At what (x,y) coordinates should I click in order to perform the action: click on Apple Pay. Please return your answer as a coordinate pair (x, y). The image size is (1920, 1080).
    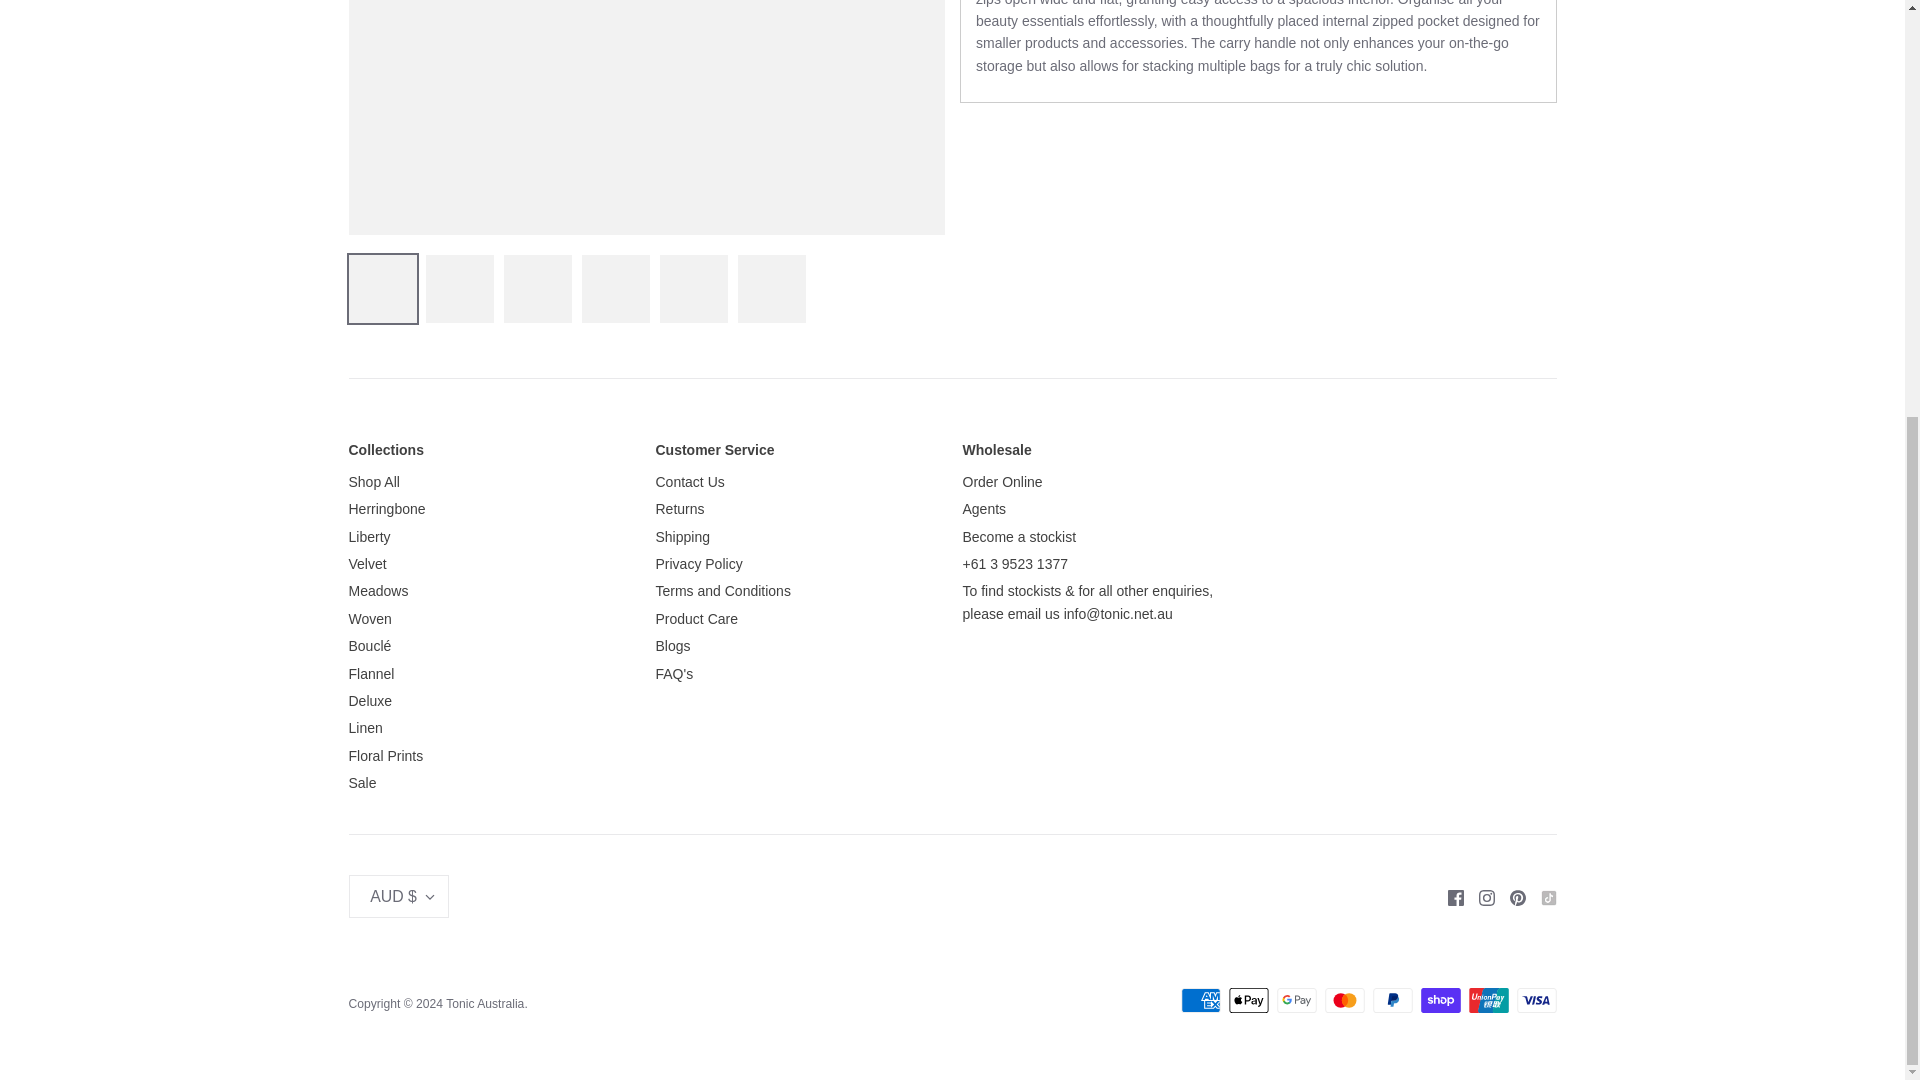
    Looking at the image, I should click on (1248, 1000).